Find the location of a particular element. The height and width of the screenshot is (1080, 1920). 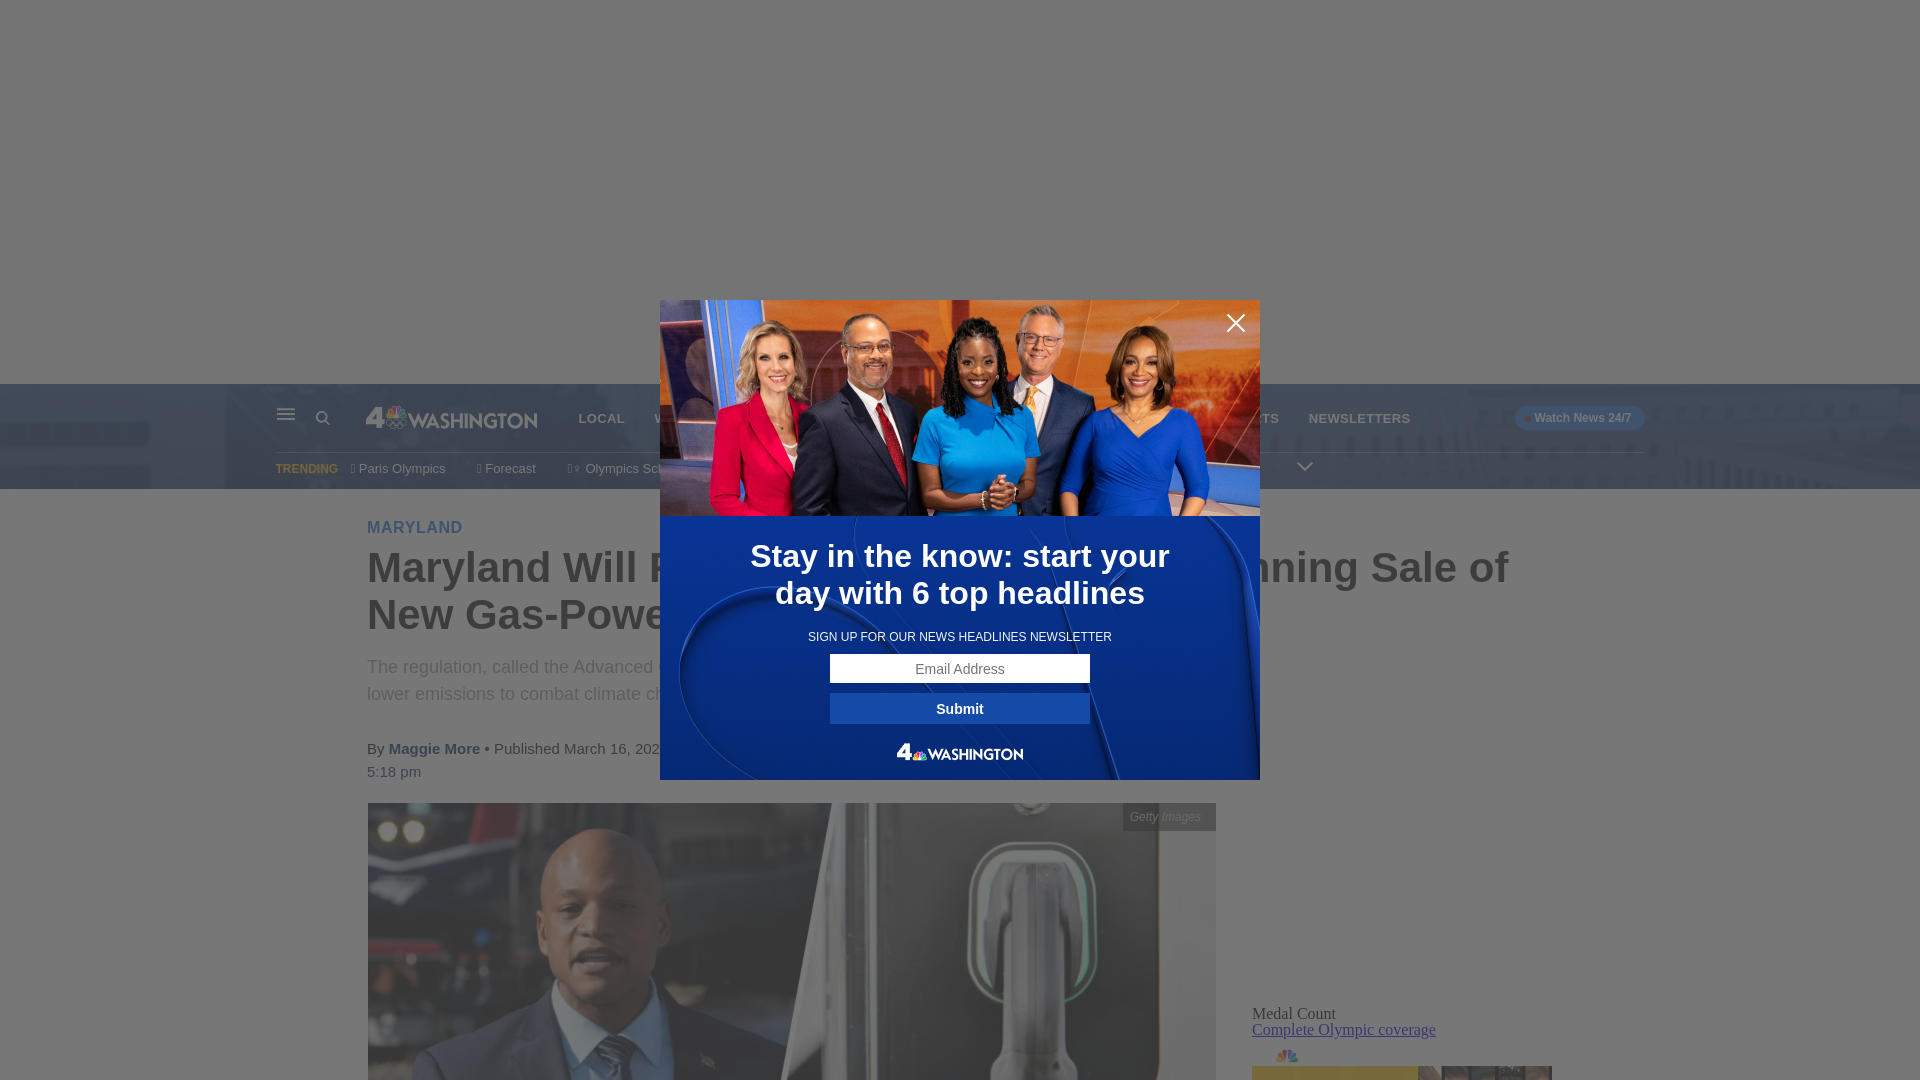

Maggie More is located at coordinates (435, 748).